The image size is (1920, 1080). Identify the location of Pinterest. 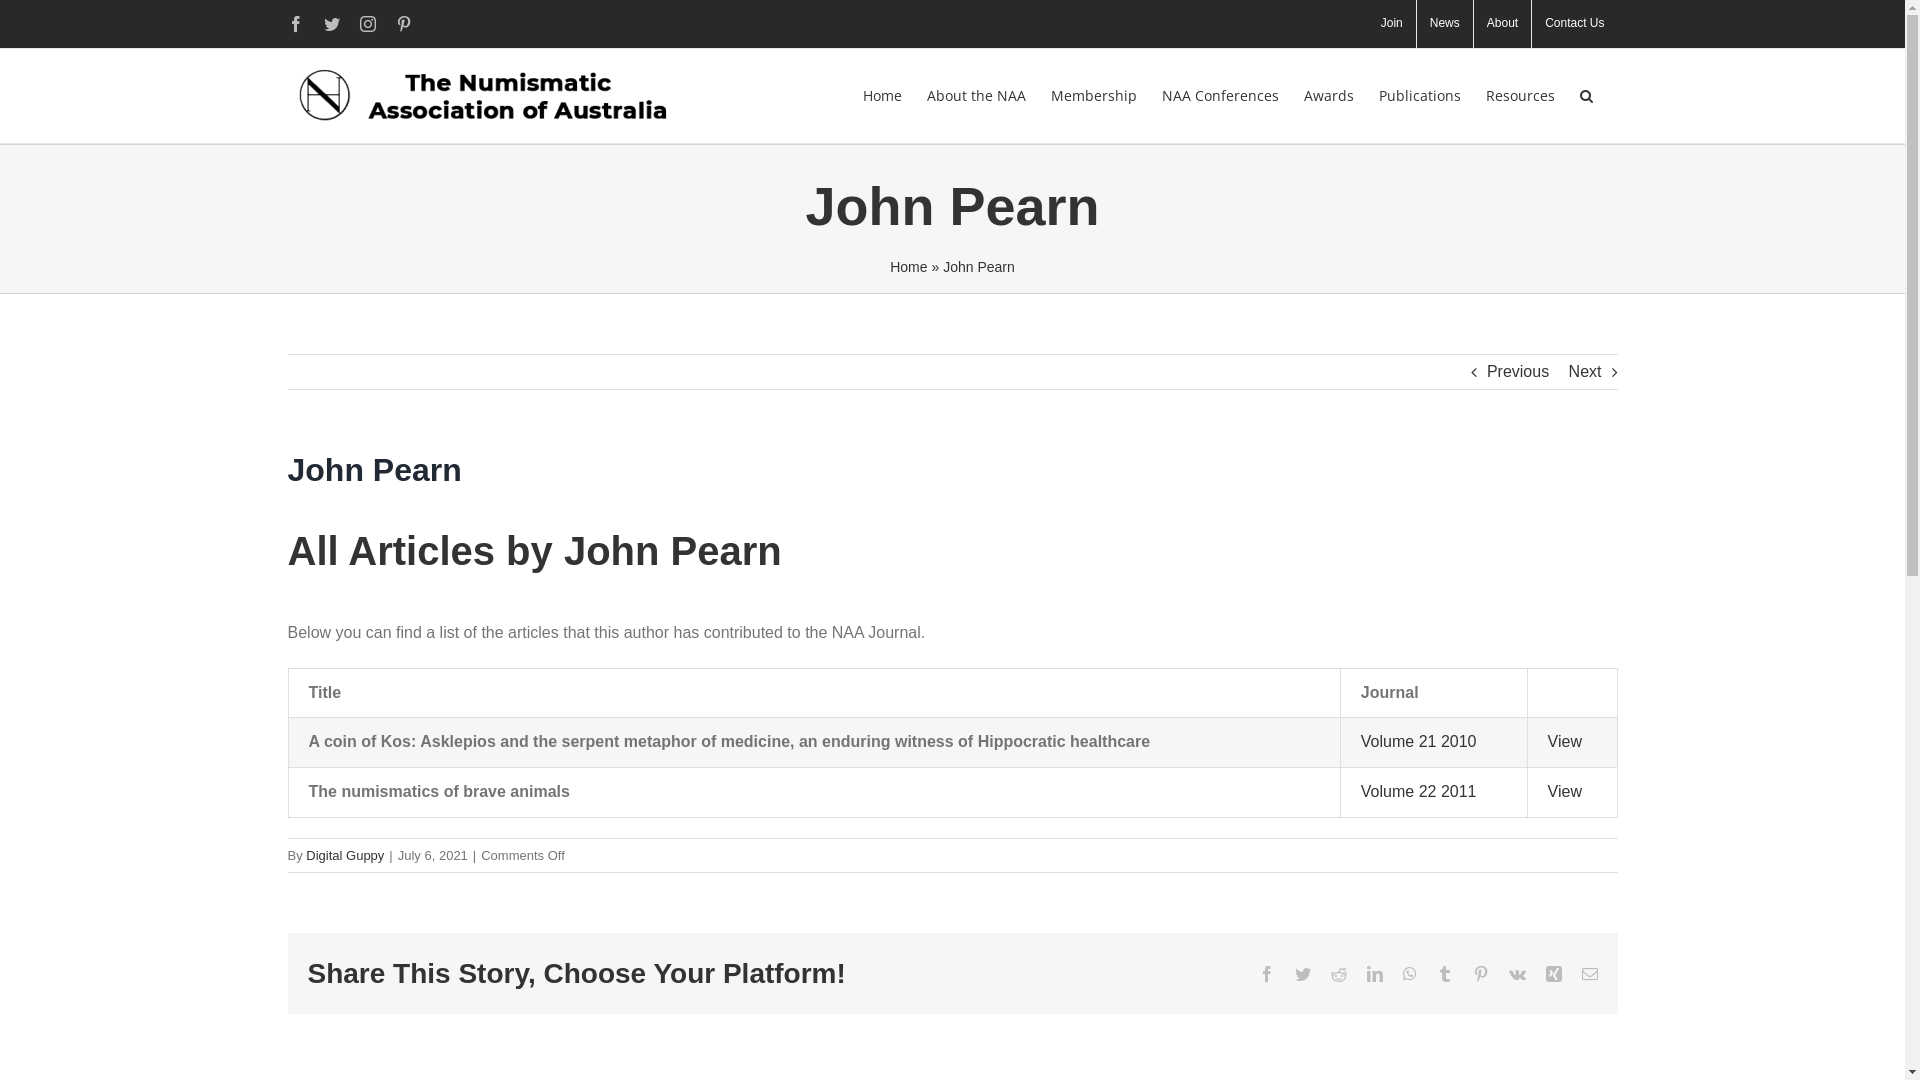
(404, 24).